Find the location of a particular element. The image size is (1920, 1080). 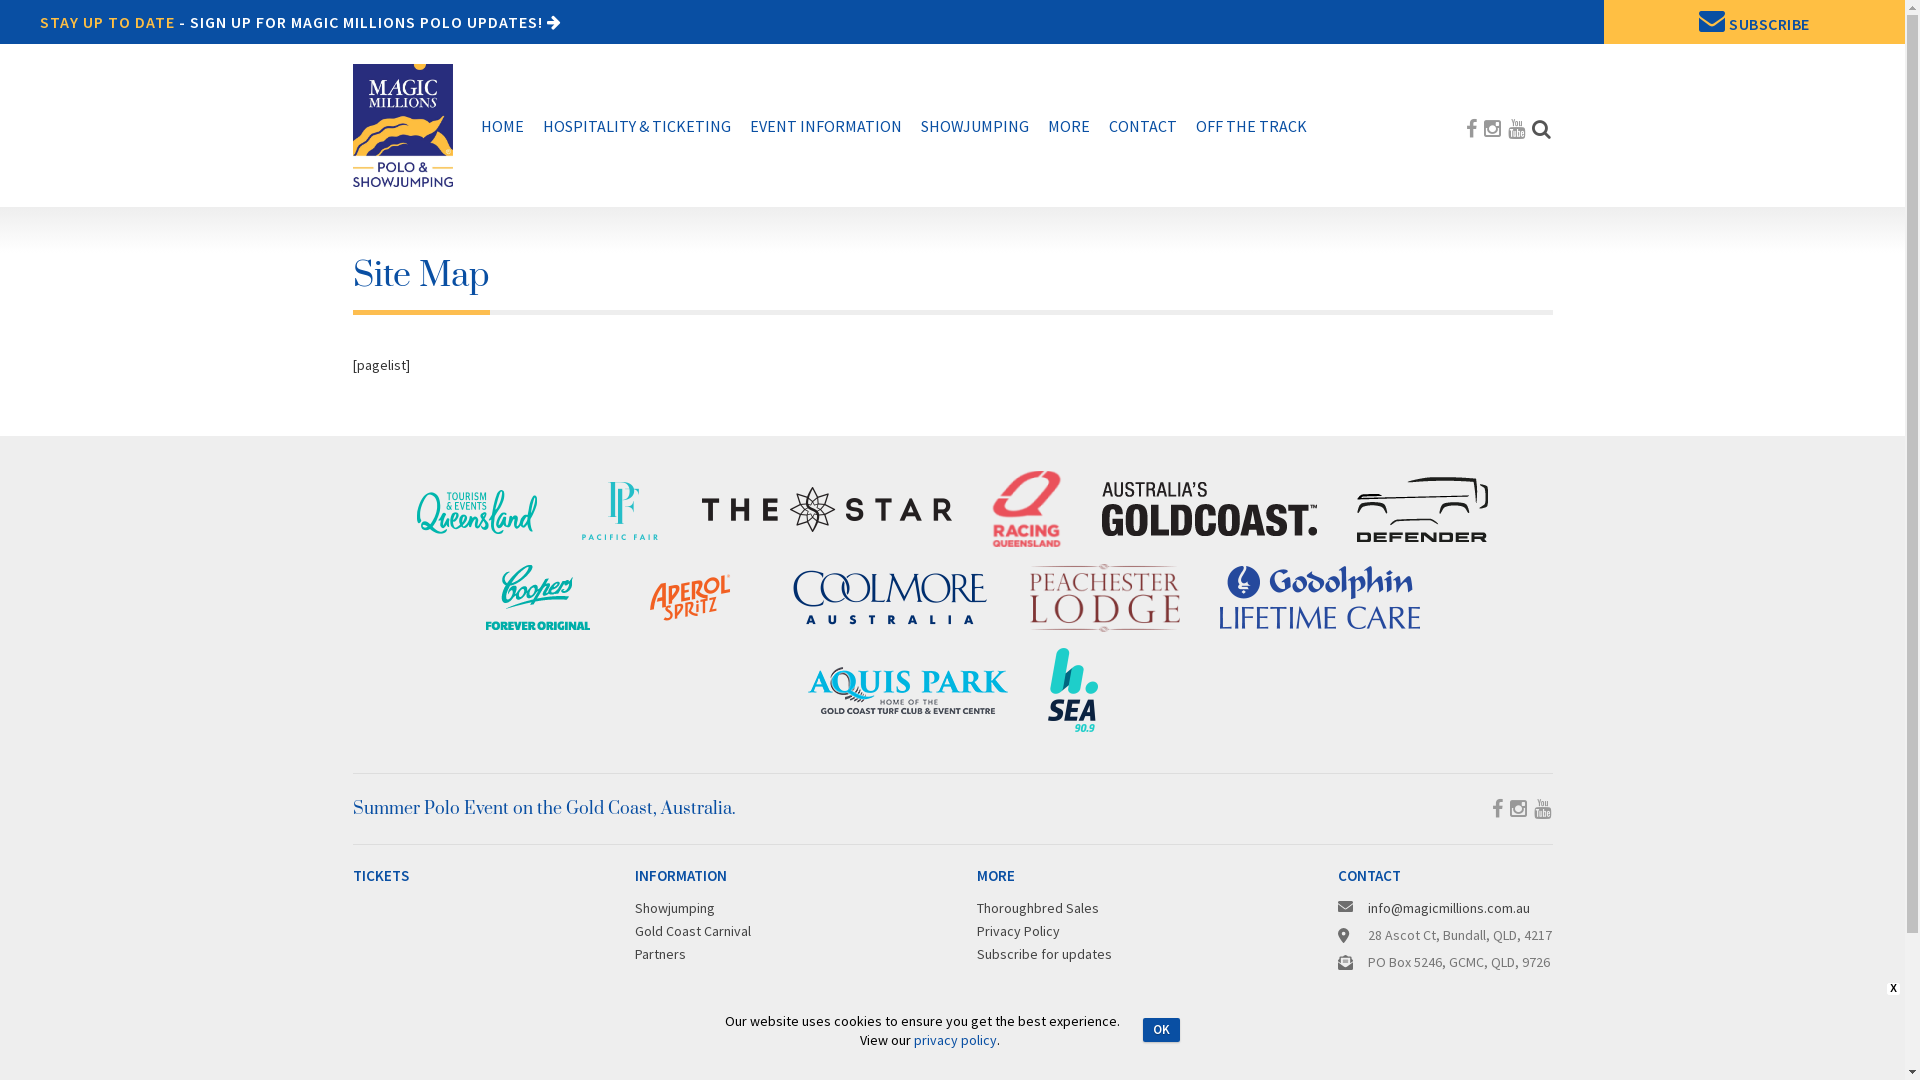

SUBSCRIBE is located at coordinates (1754, 22).